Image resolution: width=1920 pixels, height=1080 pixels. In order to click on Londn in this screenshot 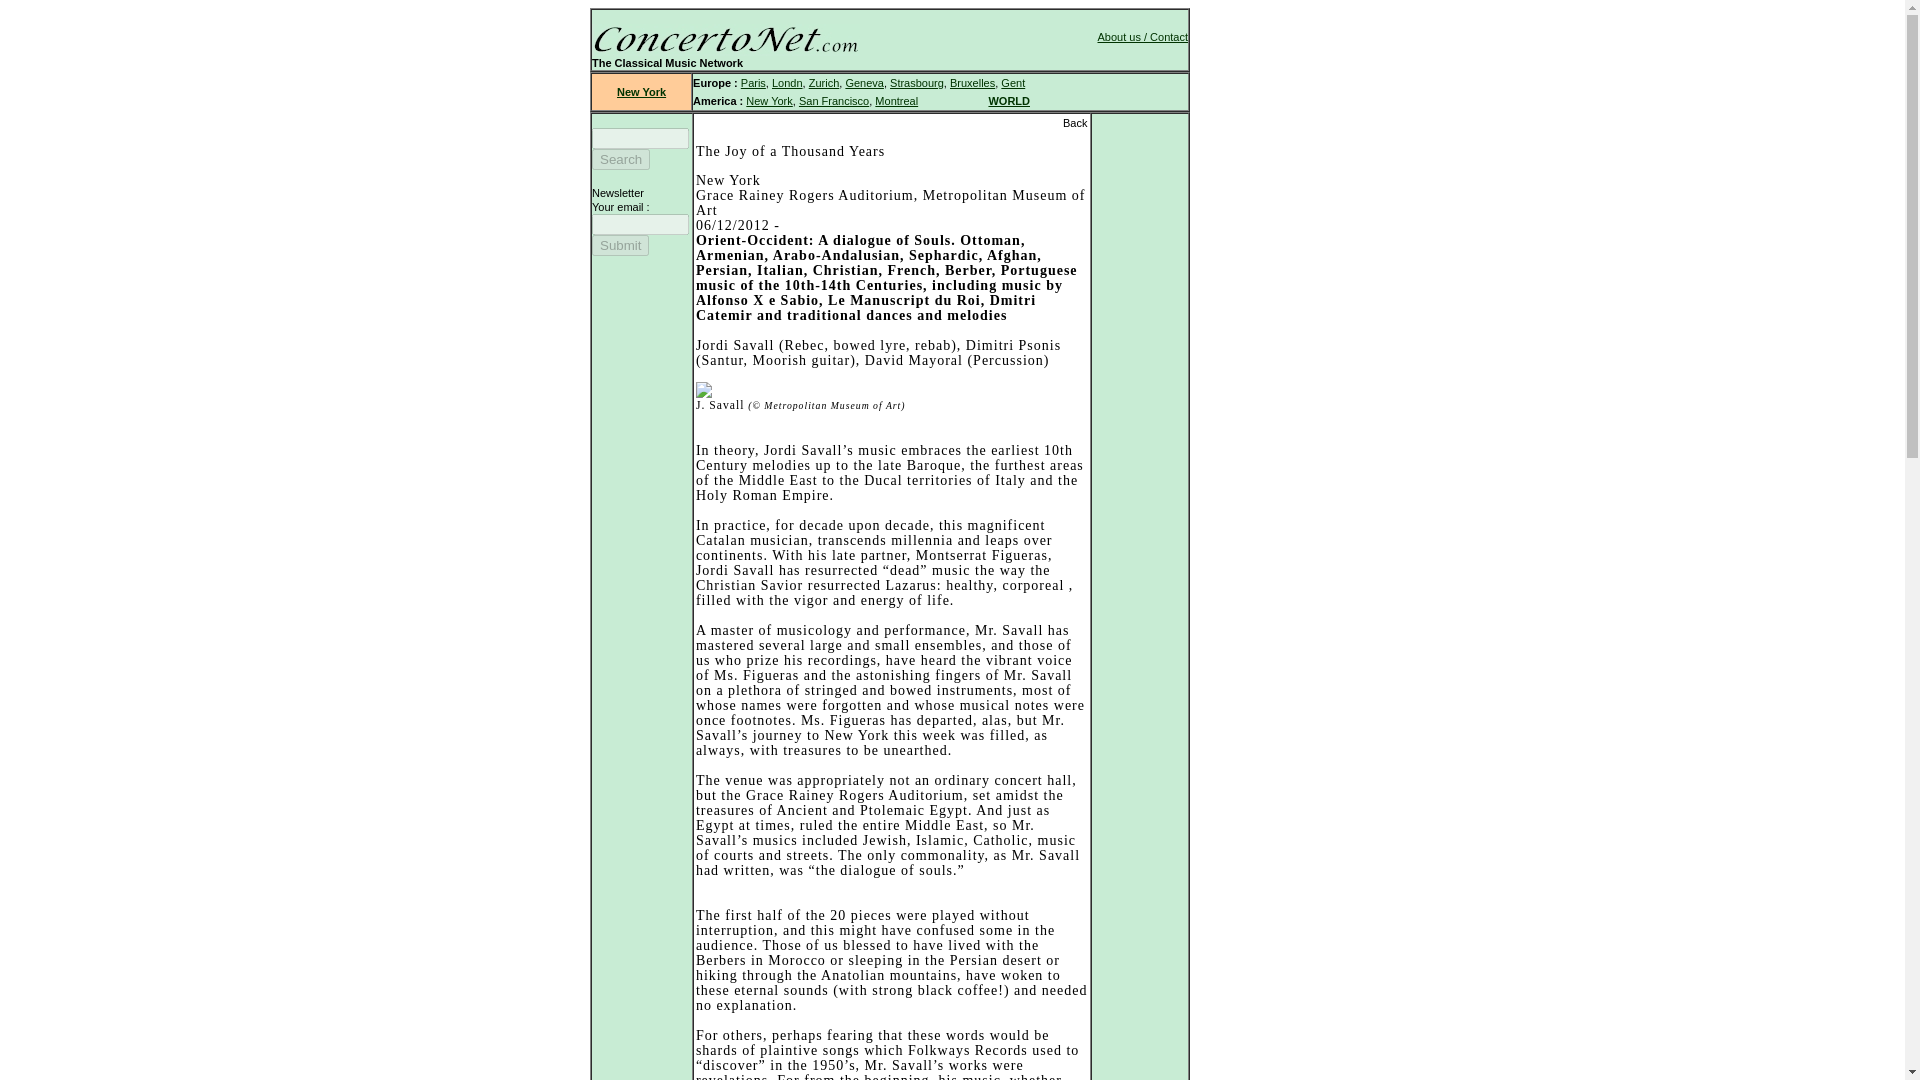, I will do `click(786, 82)`.